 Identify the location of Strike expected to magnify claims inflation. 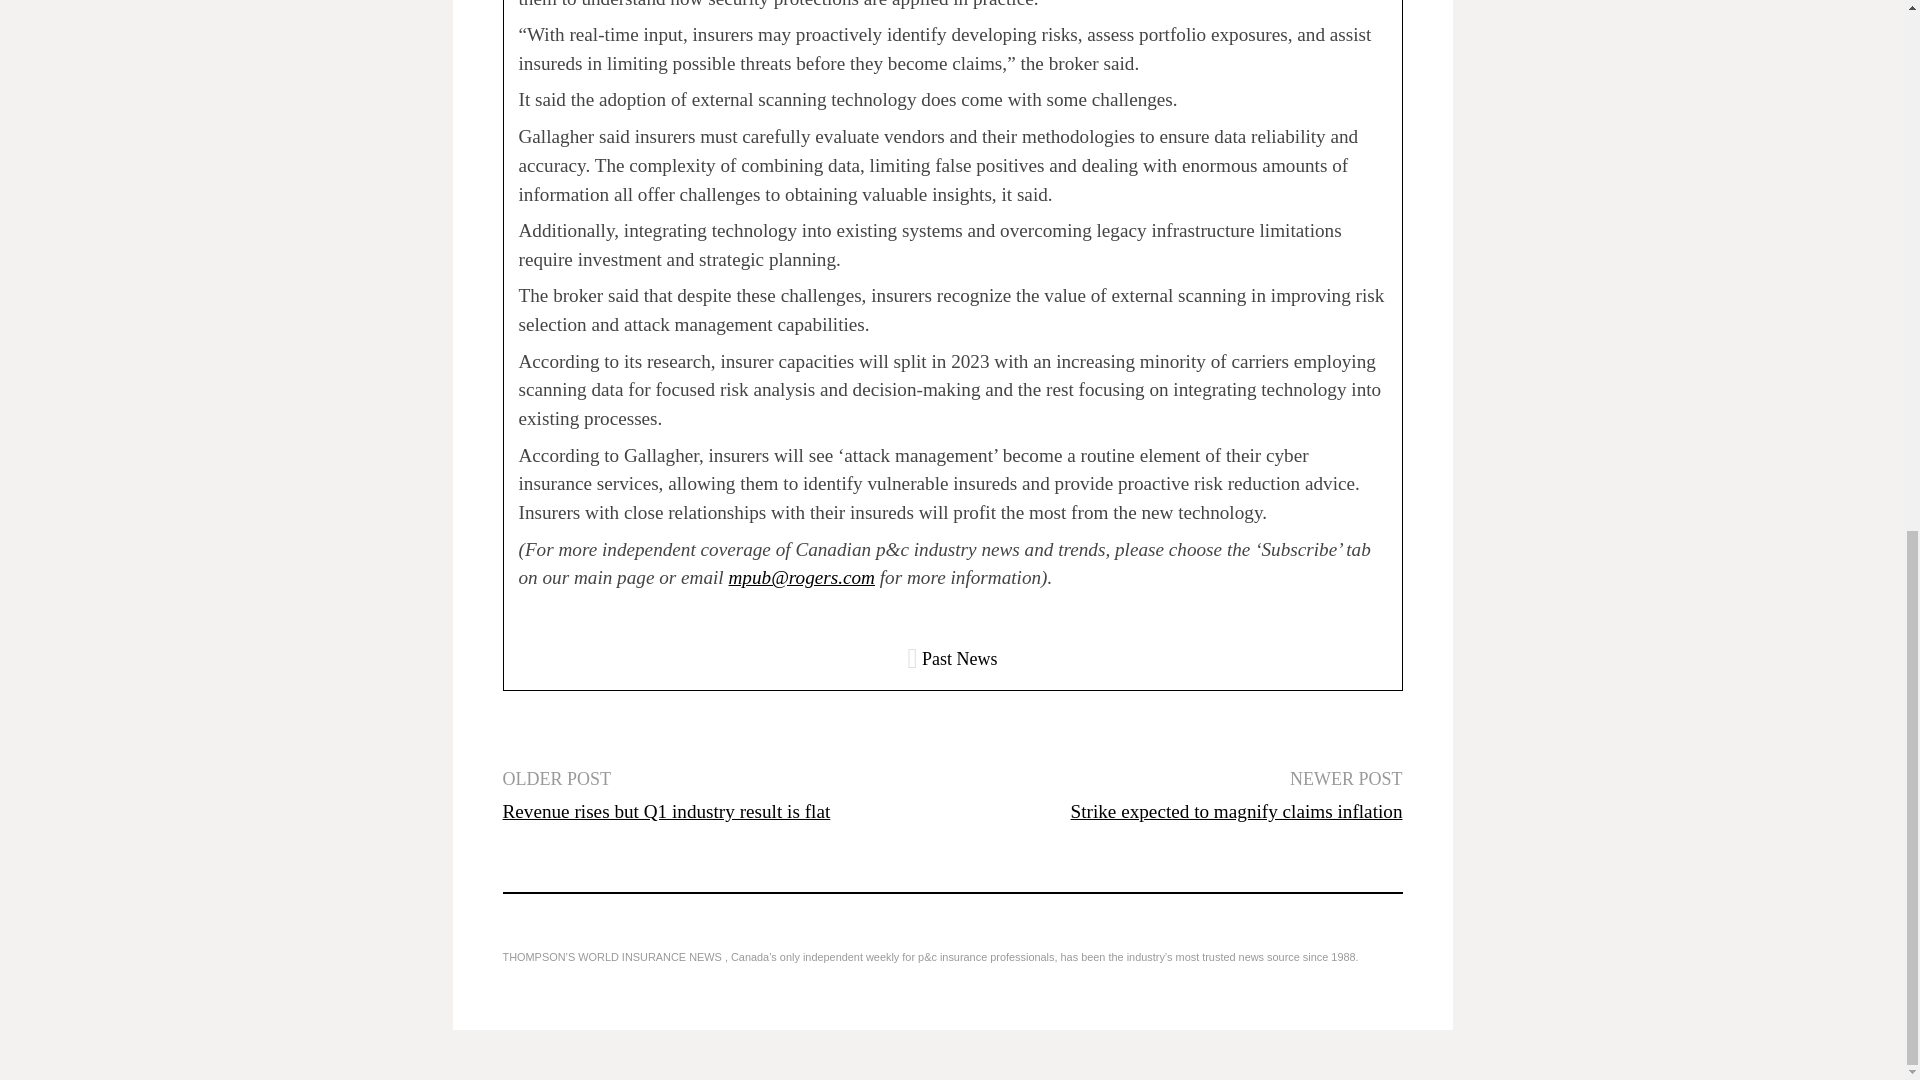
(1237, 811).